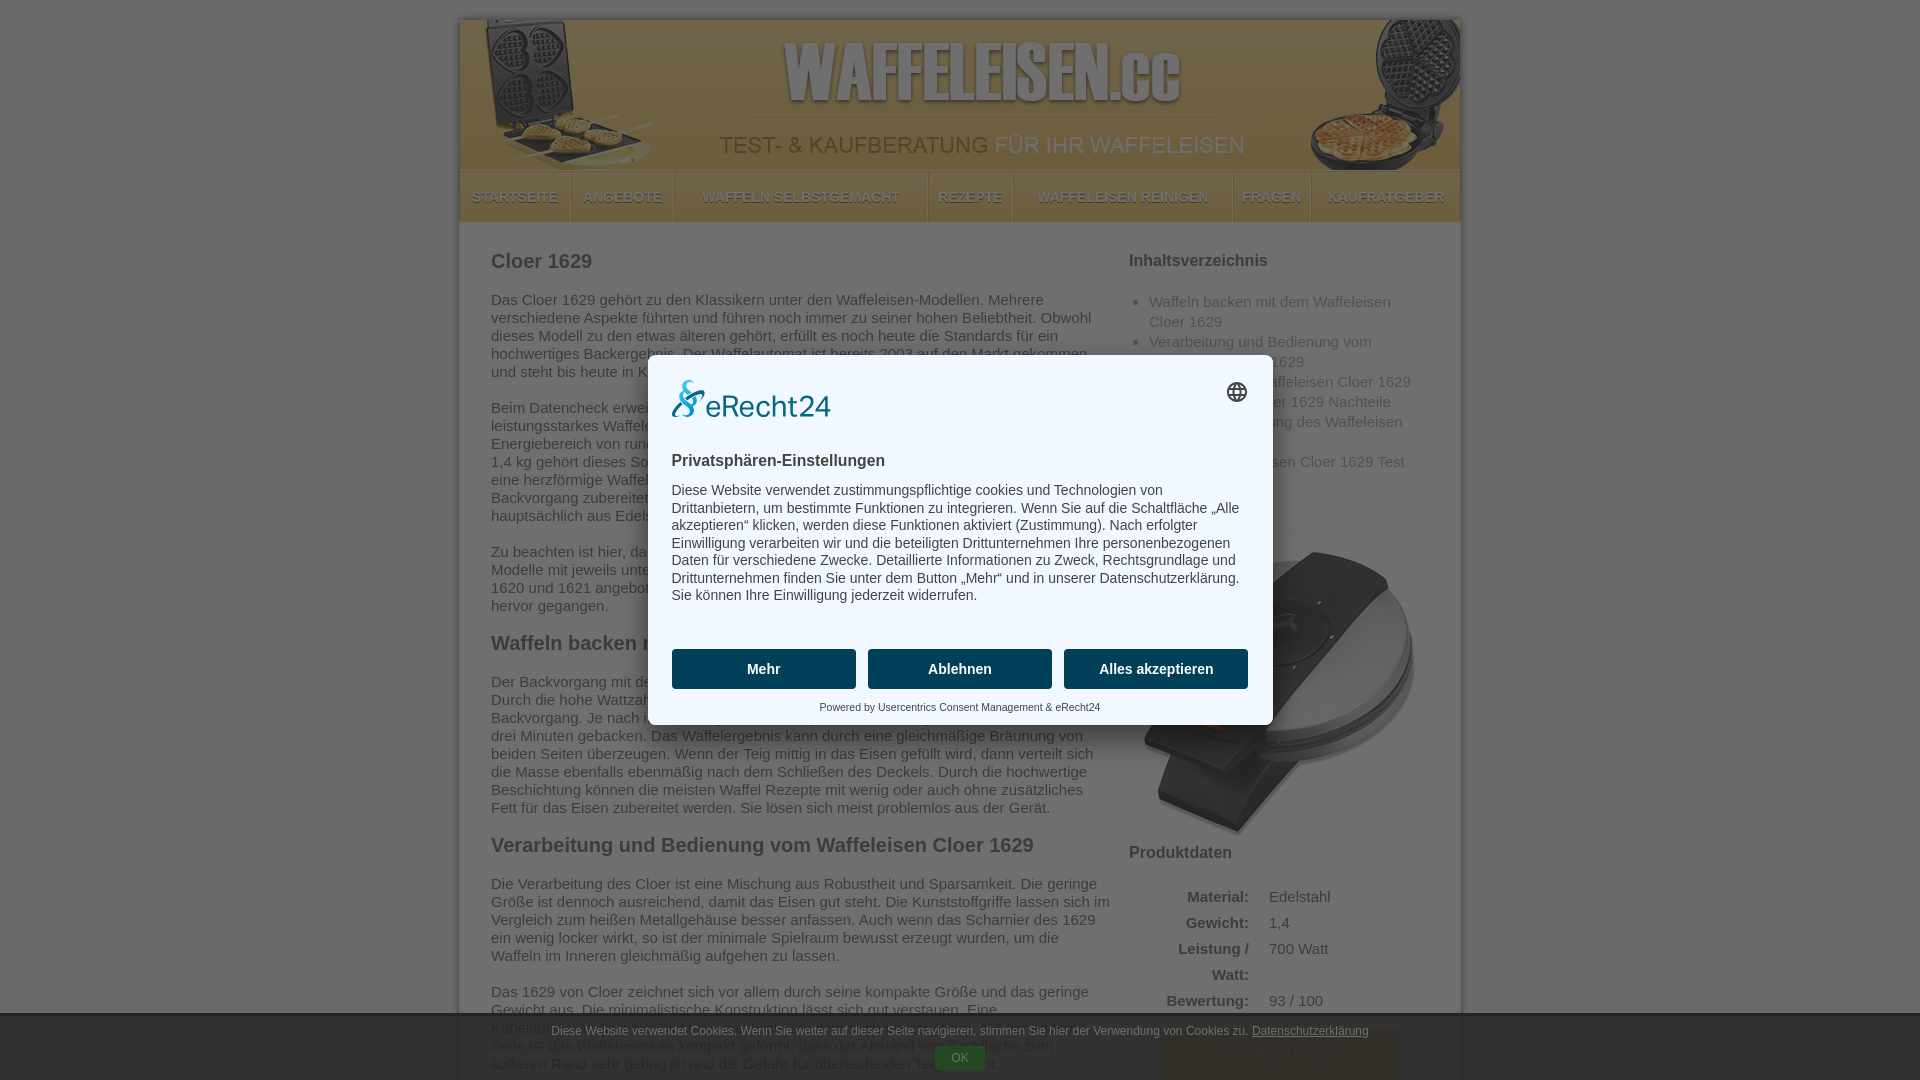 The height and width of the screenshot is (1080, 1920). I want to click on ANGEBOTE, so click(622, 197).